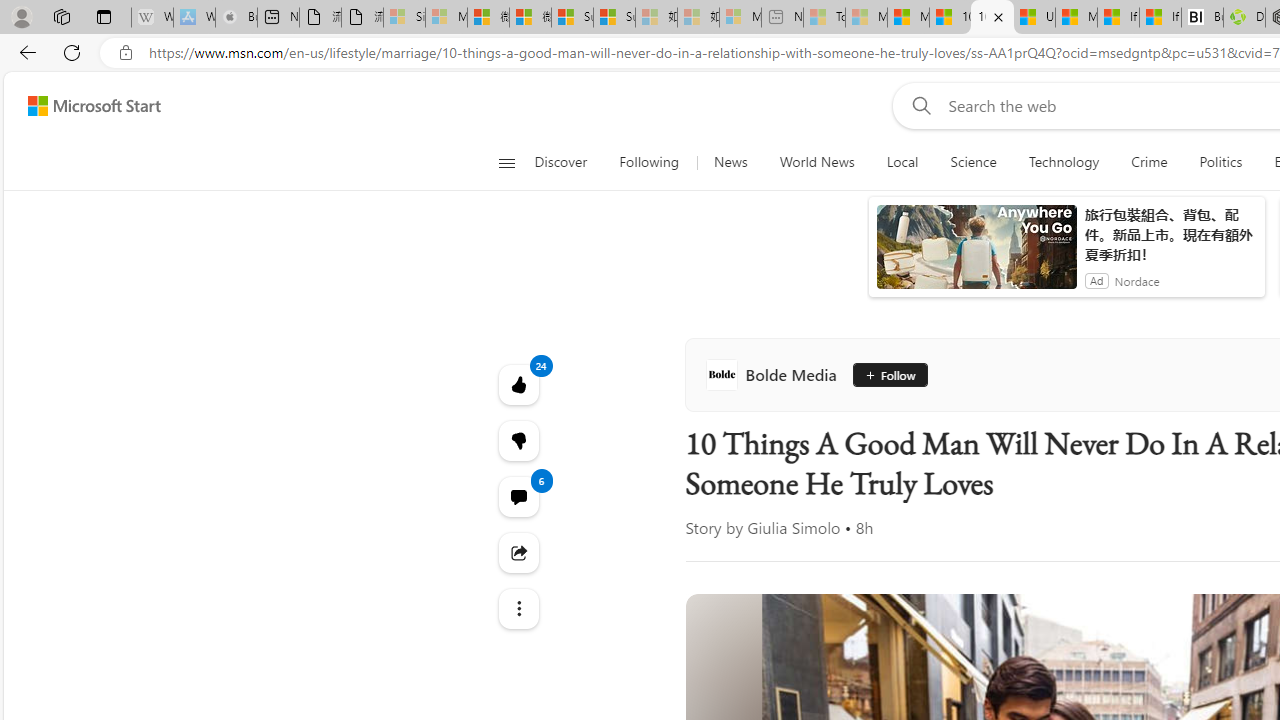 This screenshot has height=720, width=1280. Describe the element at coordinates (1220, 162) in the screenshot. I see `Politics` at that location.